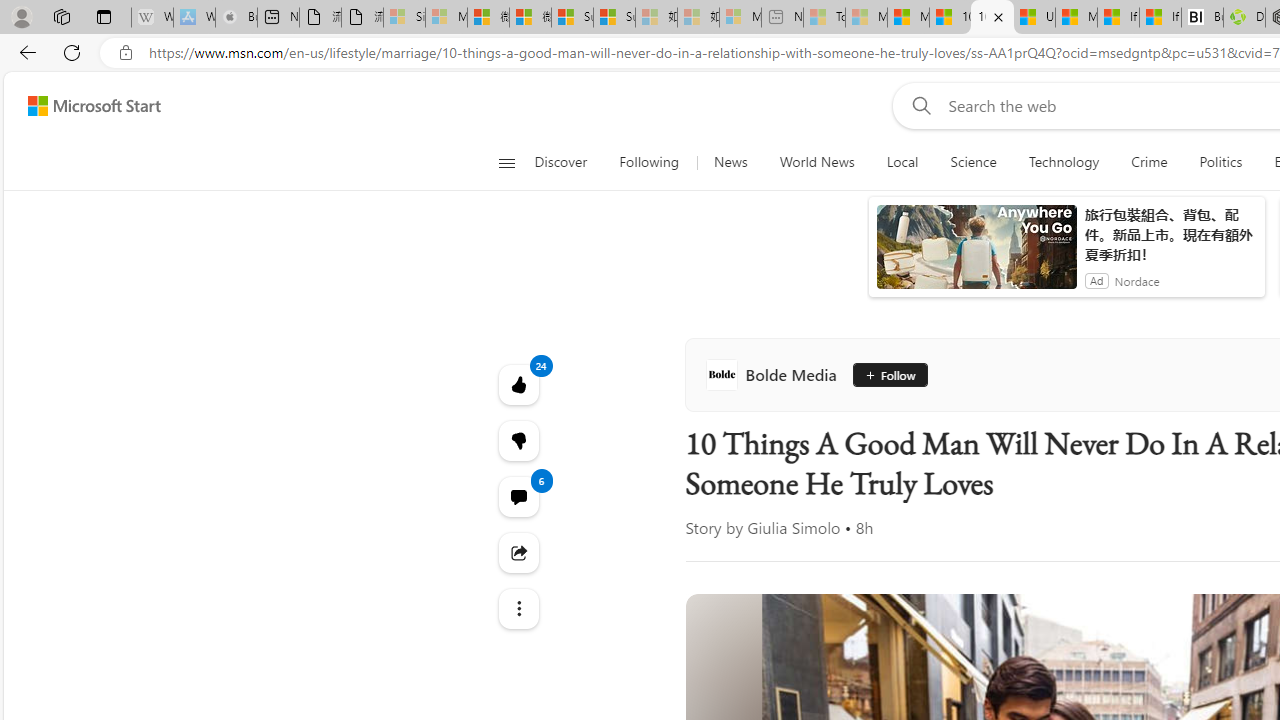 This screenshot has height=720, width=1280. Describe the element at coordinates (1220, 162) in the screenshot. I see `Politics` at that location.